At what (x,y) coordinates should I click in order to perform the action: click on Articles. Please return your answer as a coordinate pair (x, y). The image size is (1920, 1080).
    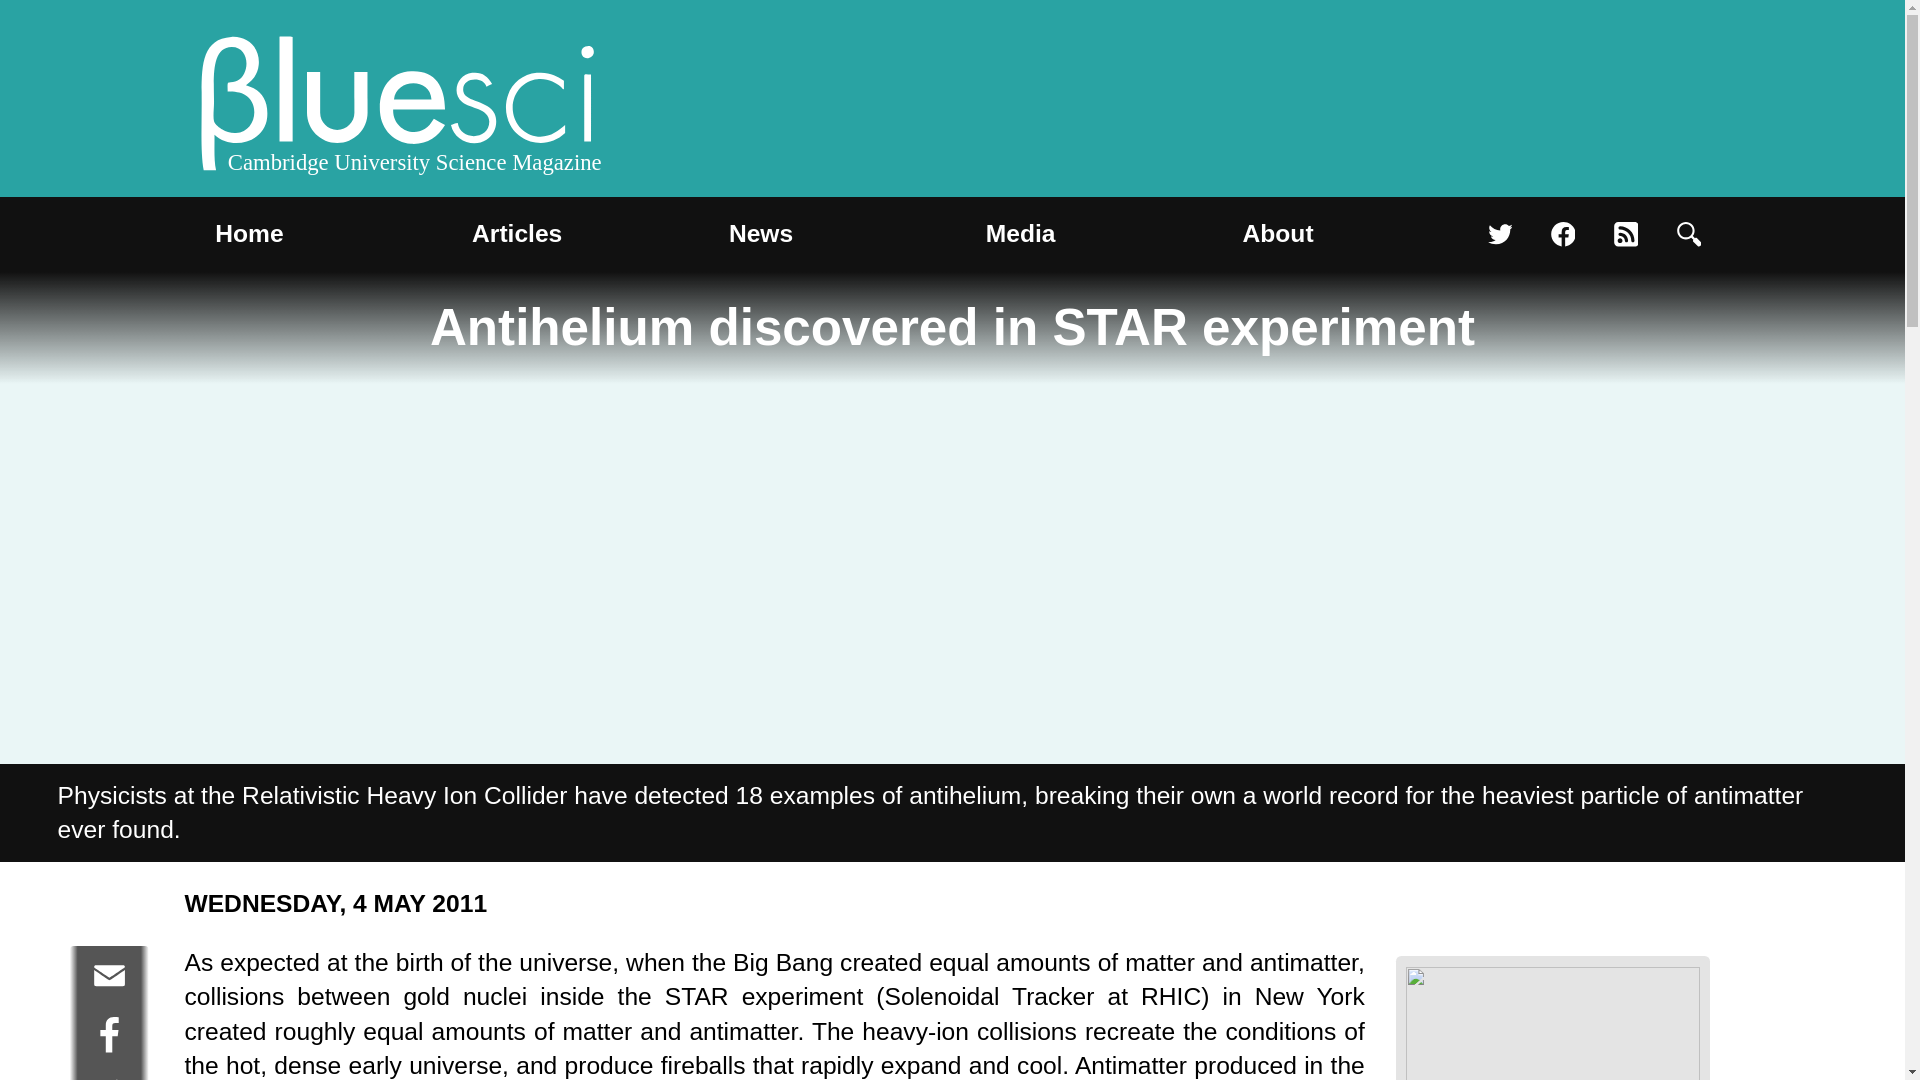
    Looking at the image, I should click on (517, 234).